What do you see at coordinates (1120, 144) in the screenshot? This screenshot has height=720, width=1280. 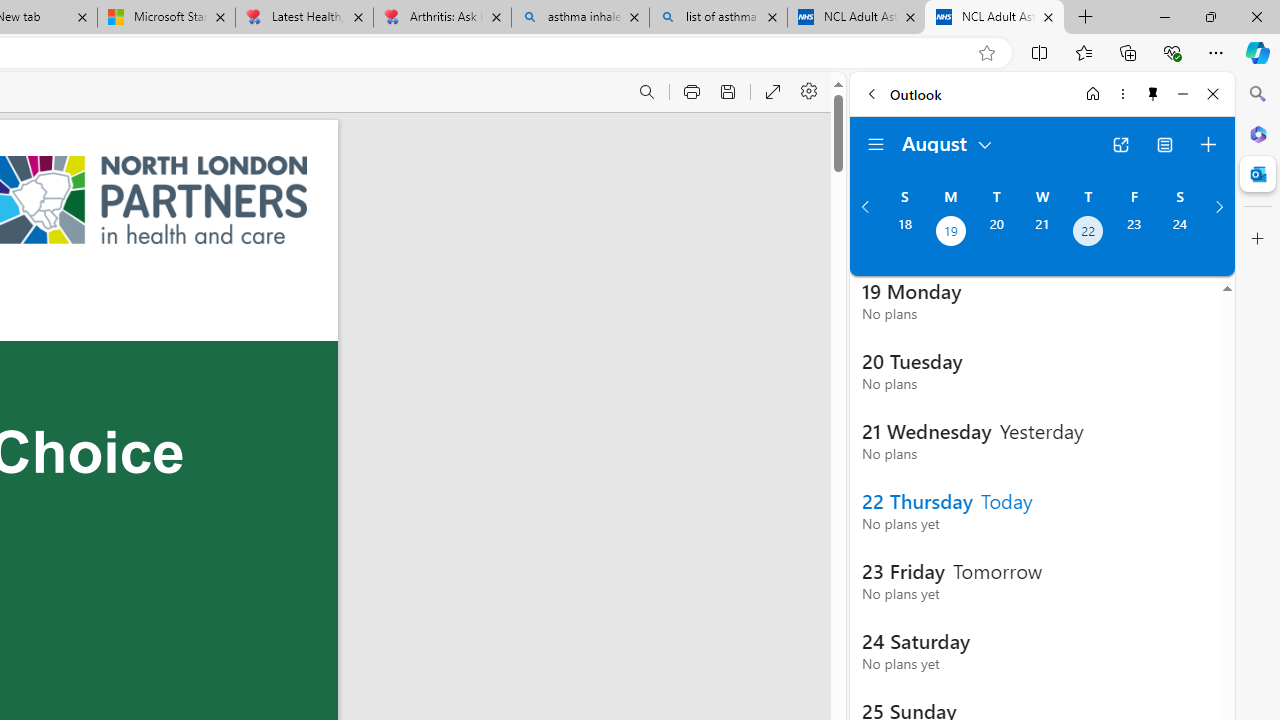 I see `Open in new tab` at bounding box center [1120, 144].